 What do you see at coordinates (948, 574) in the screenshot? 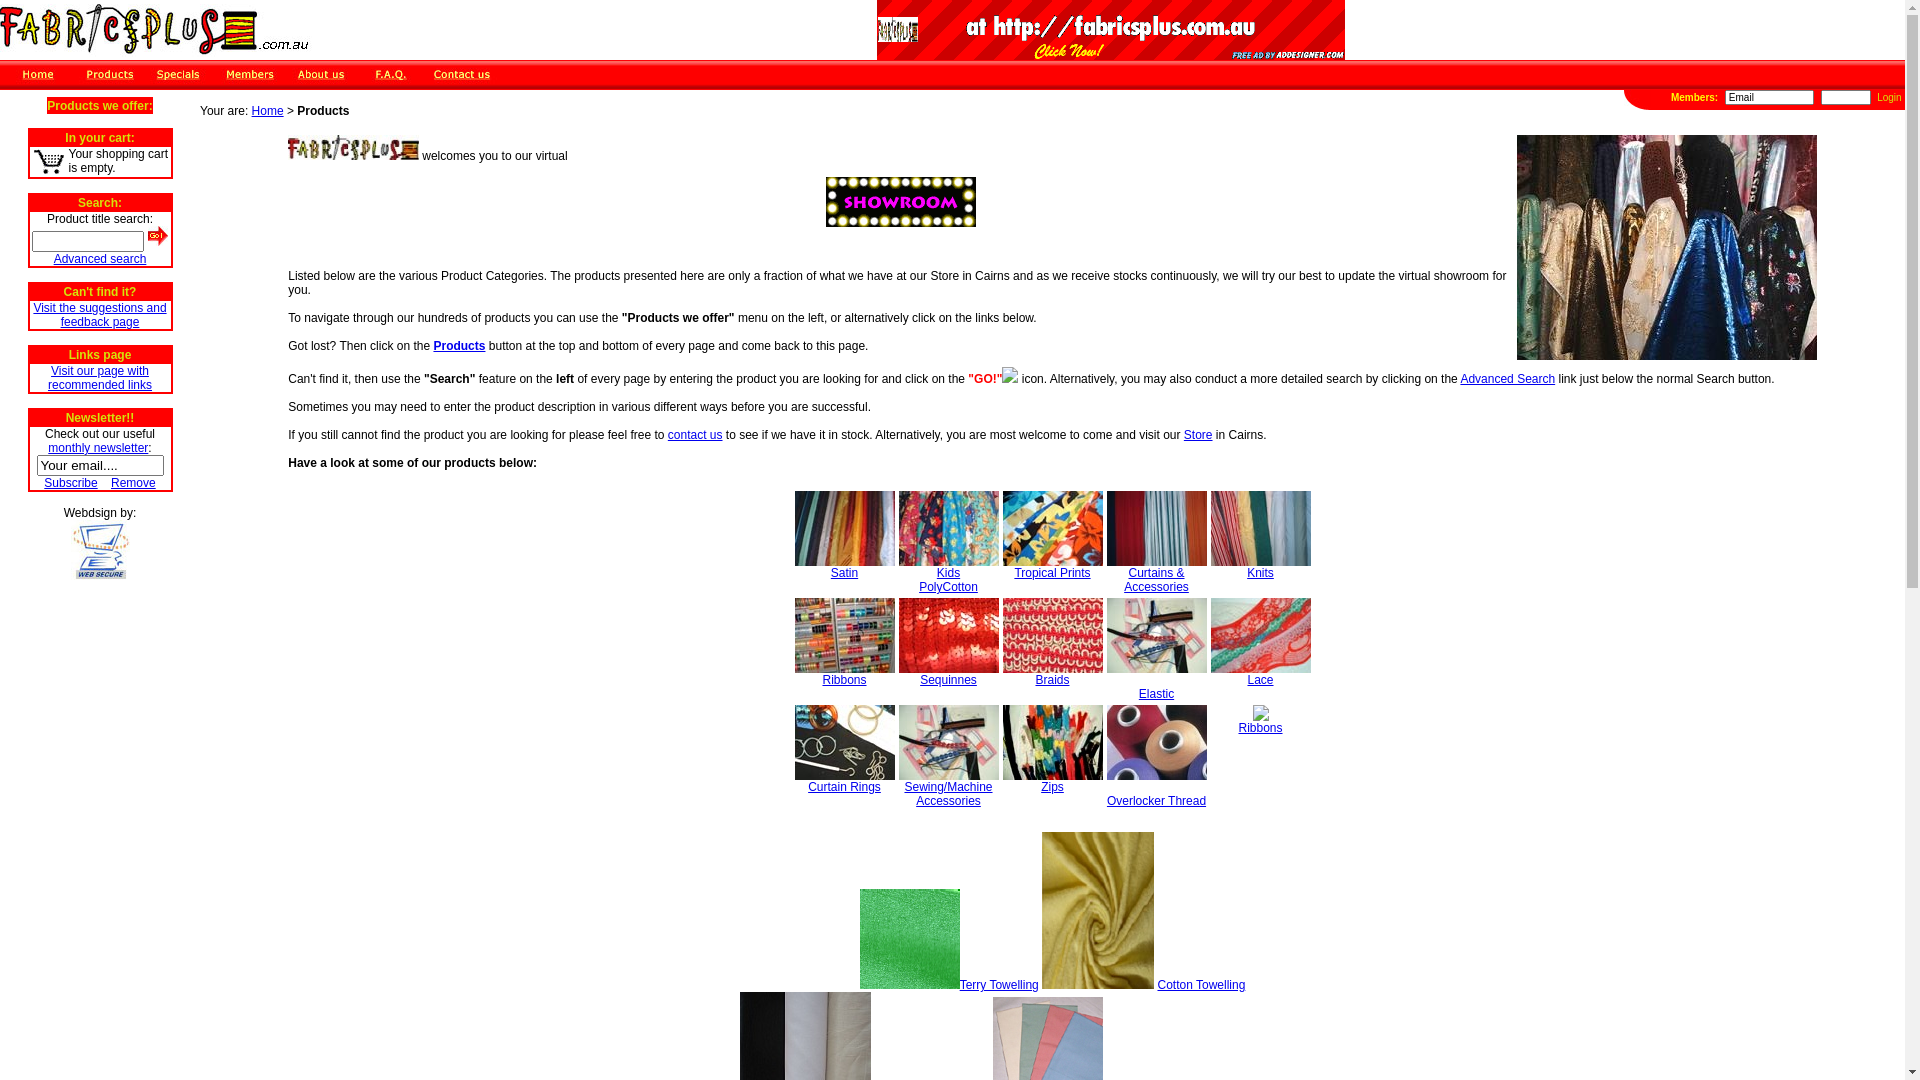
I see `Kids
PolyCotton` at bounding box center [948, 574].